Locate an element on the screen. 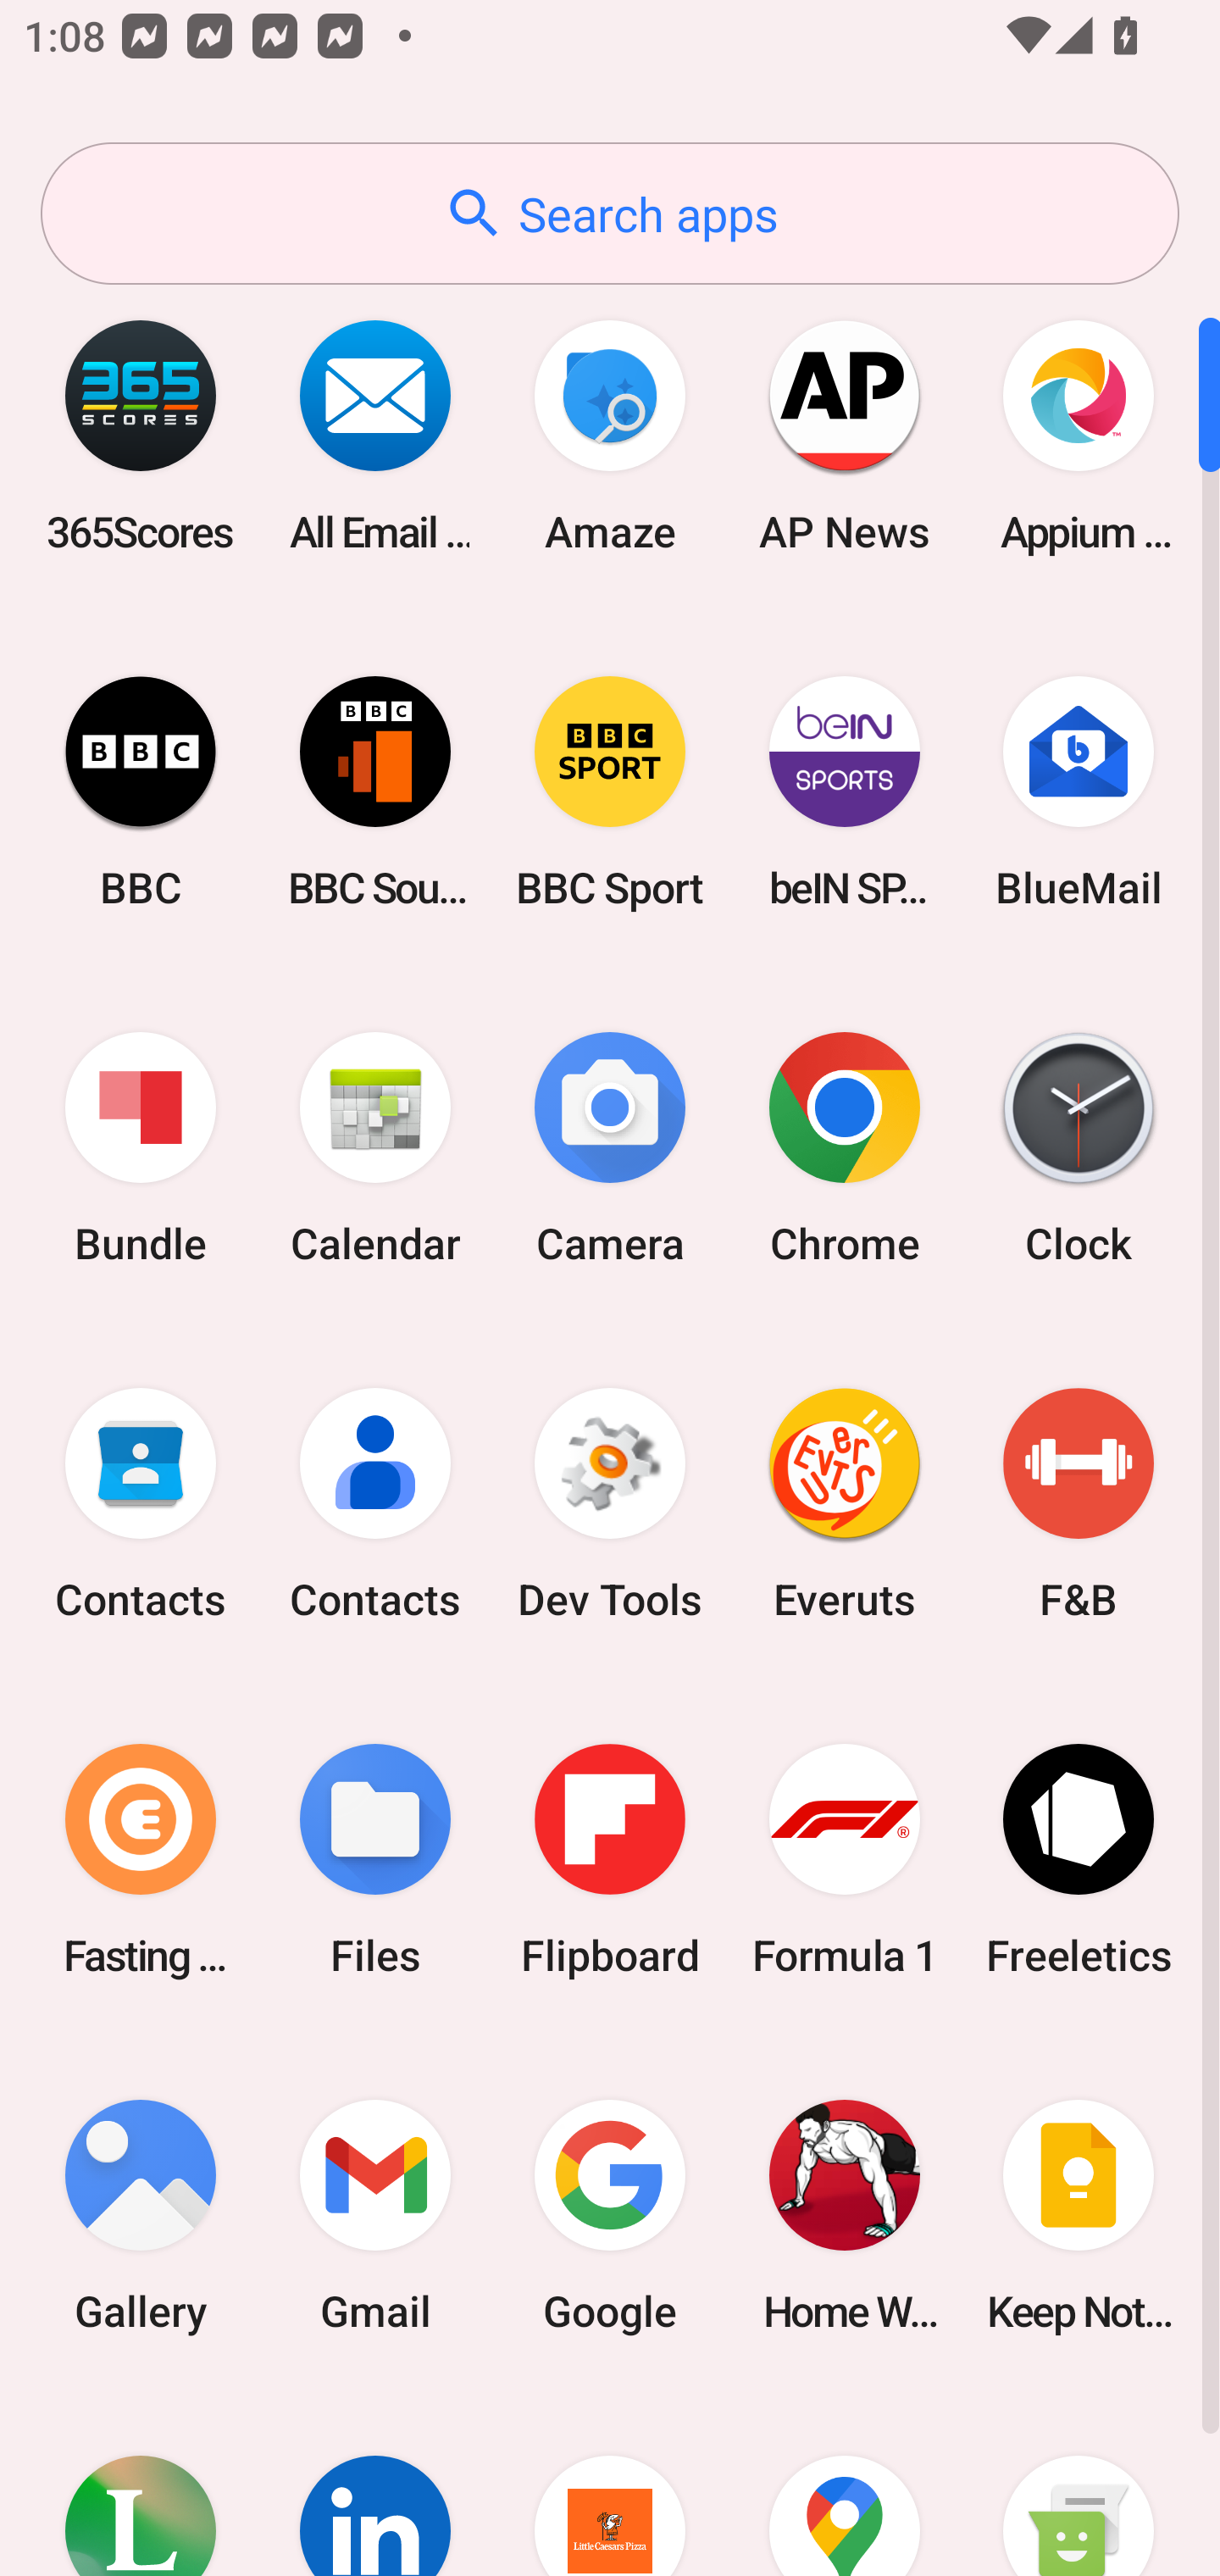 Image resolution: width=1220 pixels, height=2576 pixels. F&B is located at coordinates (1079, 1504).